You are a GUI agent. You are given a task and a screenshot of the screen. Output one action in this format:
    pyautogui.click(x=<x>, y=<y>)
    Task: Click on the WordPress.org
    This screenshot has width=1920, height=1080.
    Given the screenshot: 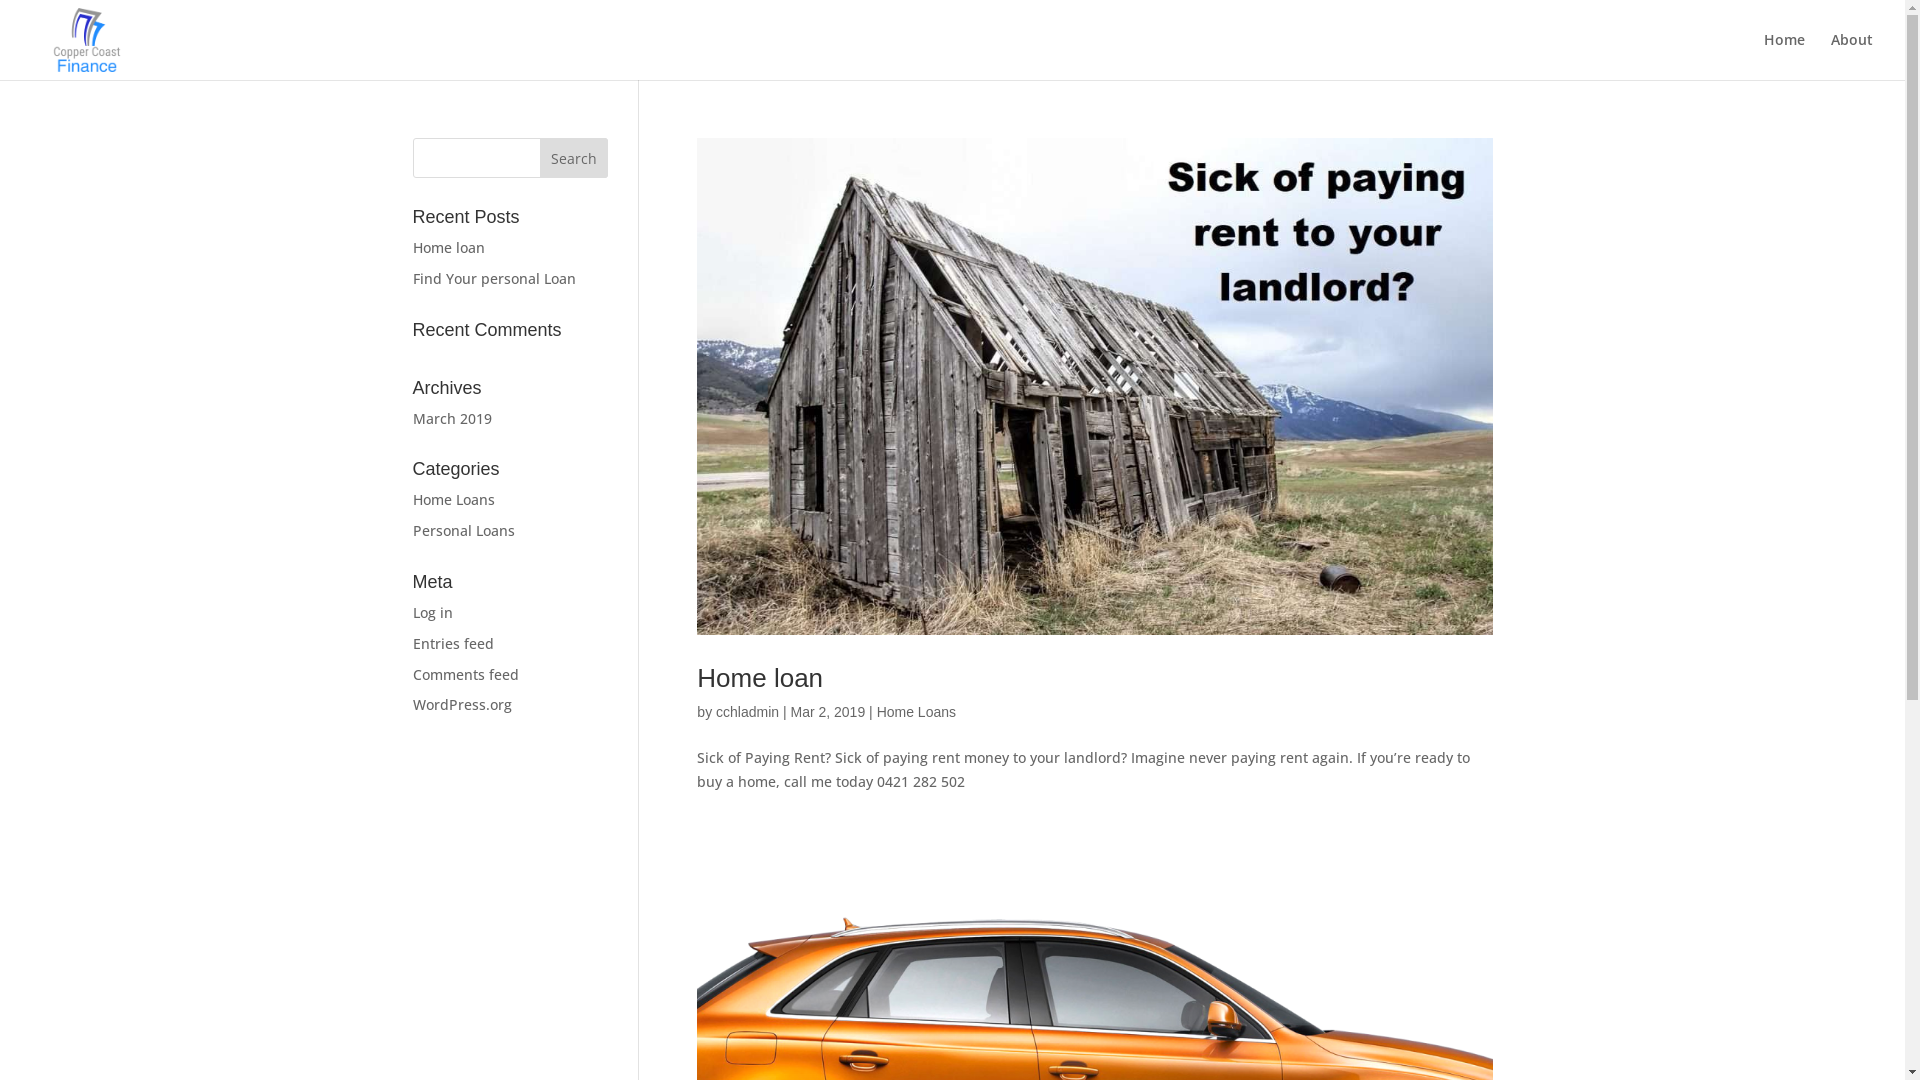 What is the action you would take?
    pyautogui.click(x=462, y=704)
    